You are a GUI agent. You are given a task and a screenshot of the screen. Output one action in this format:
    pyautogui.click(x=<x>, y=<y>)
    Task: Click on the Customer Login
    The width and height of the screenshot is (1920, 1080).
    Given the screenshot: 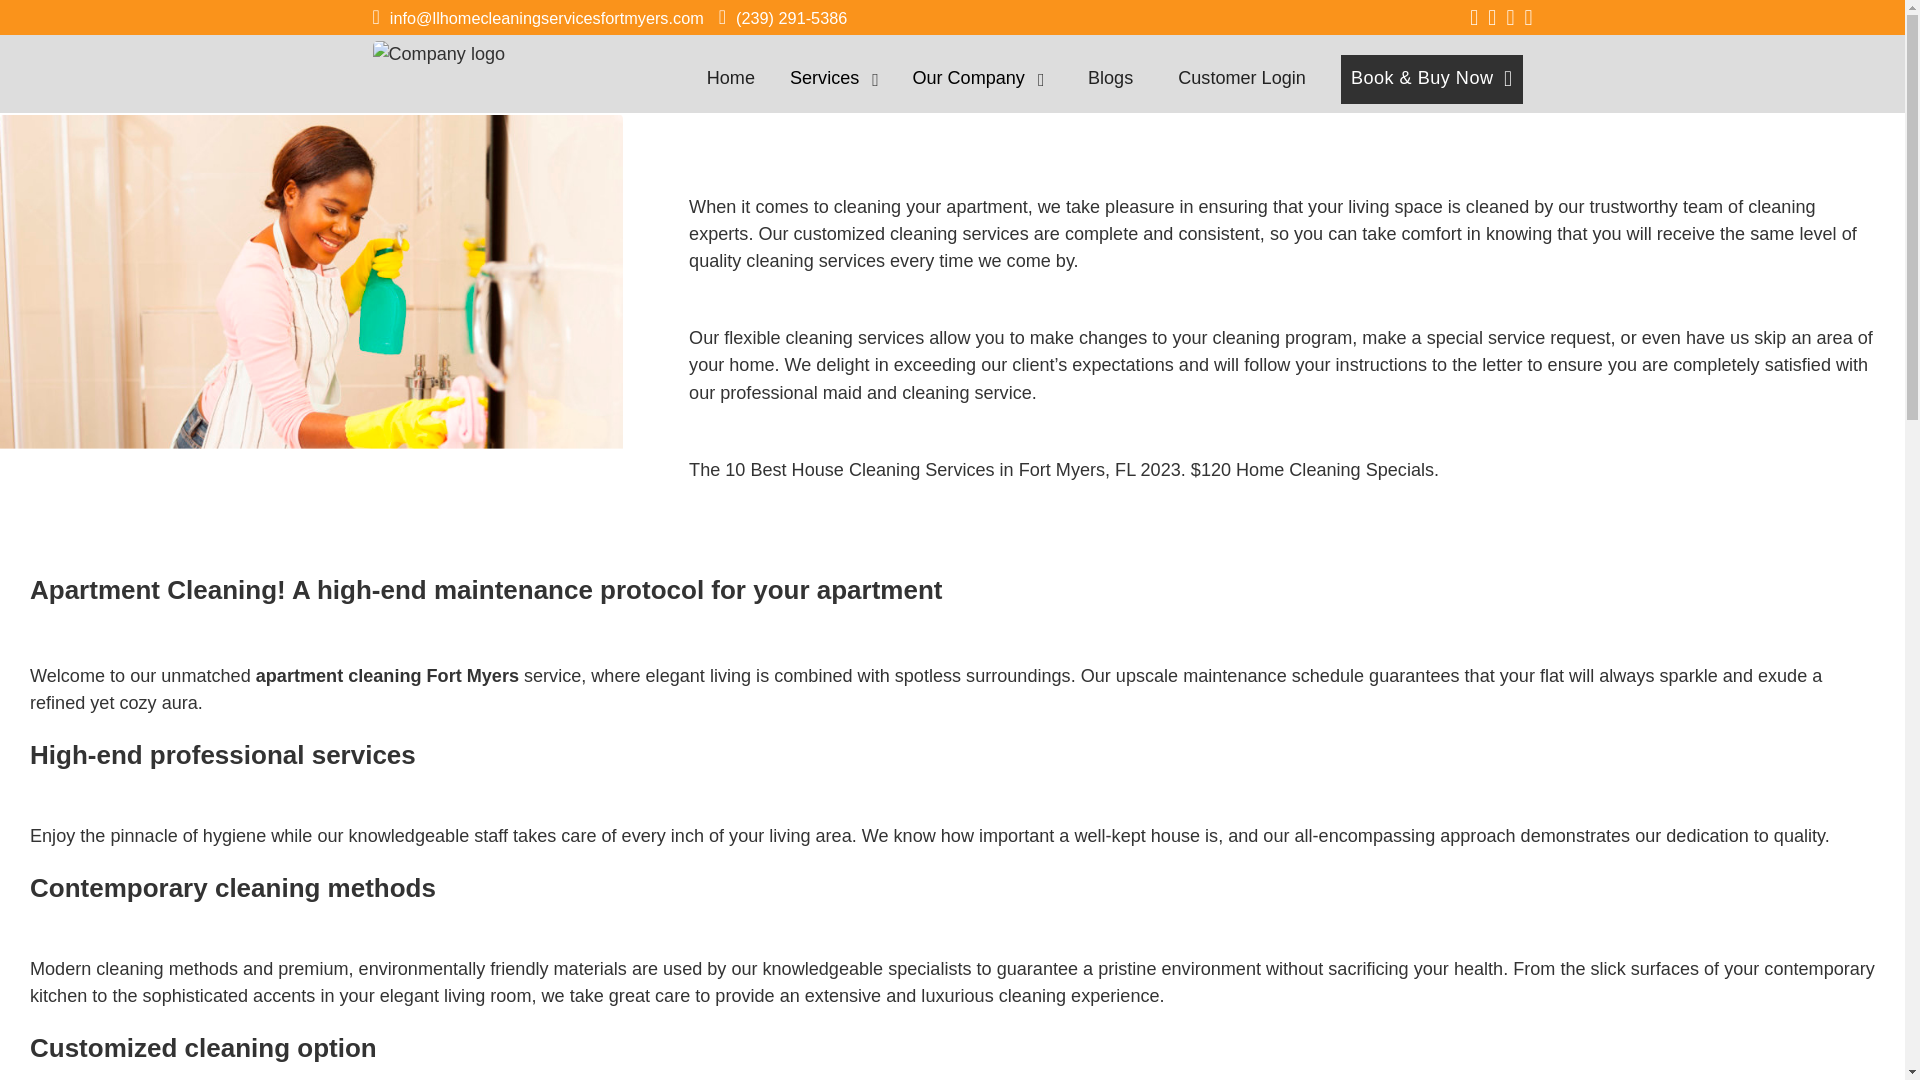 What is the action you would take?
    pyautogui.click(x=1242, y=80)
    